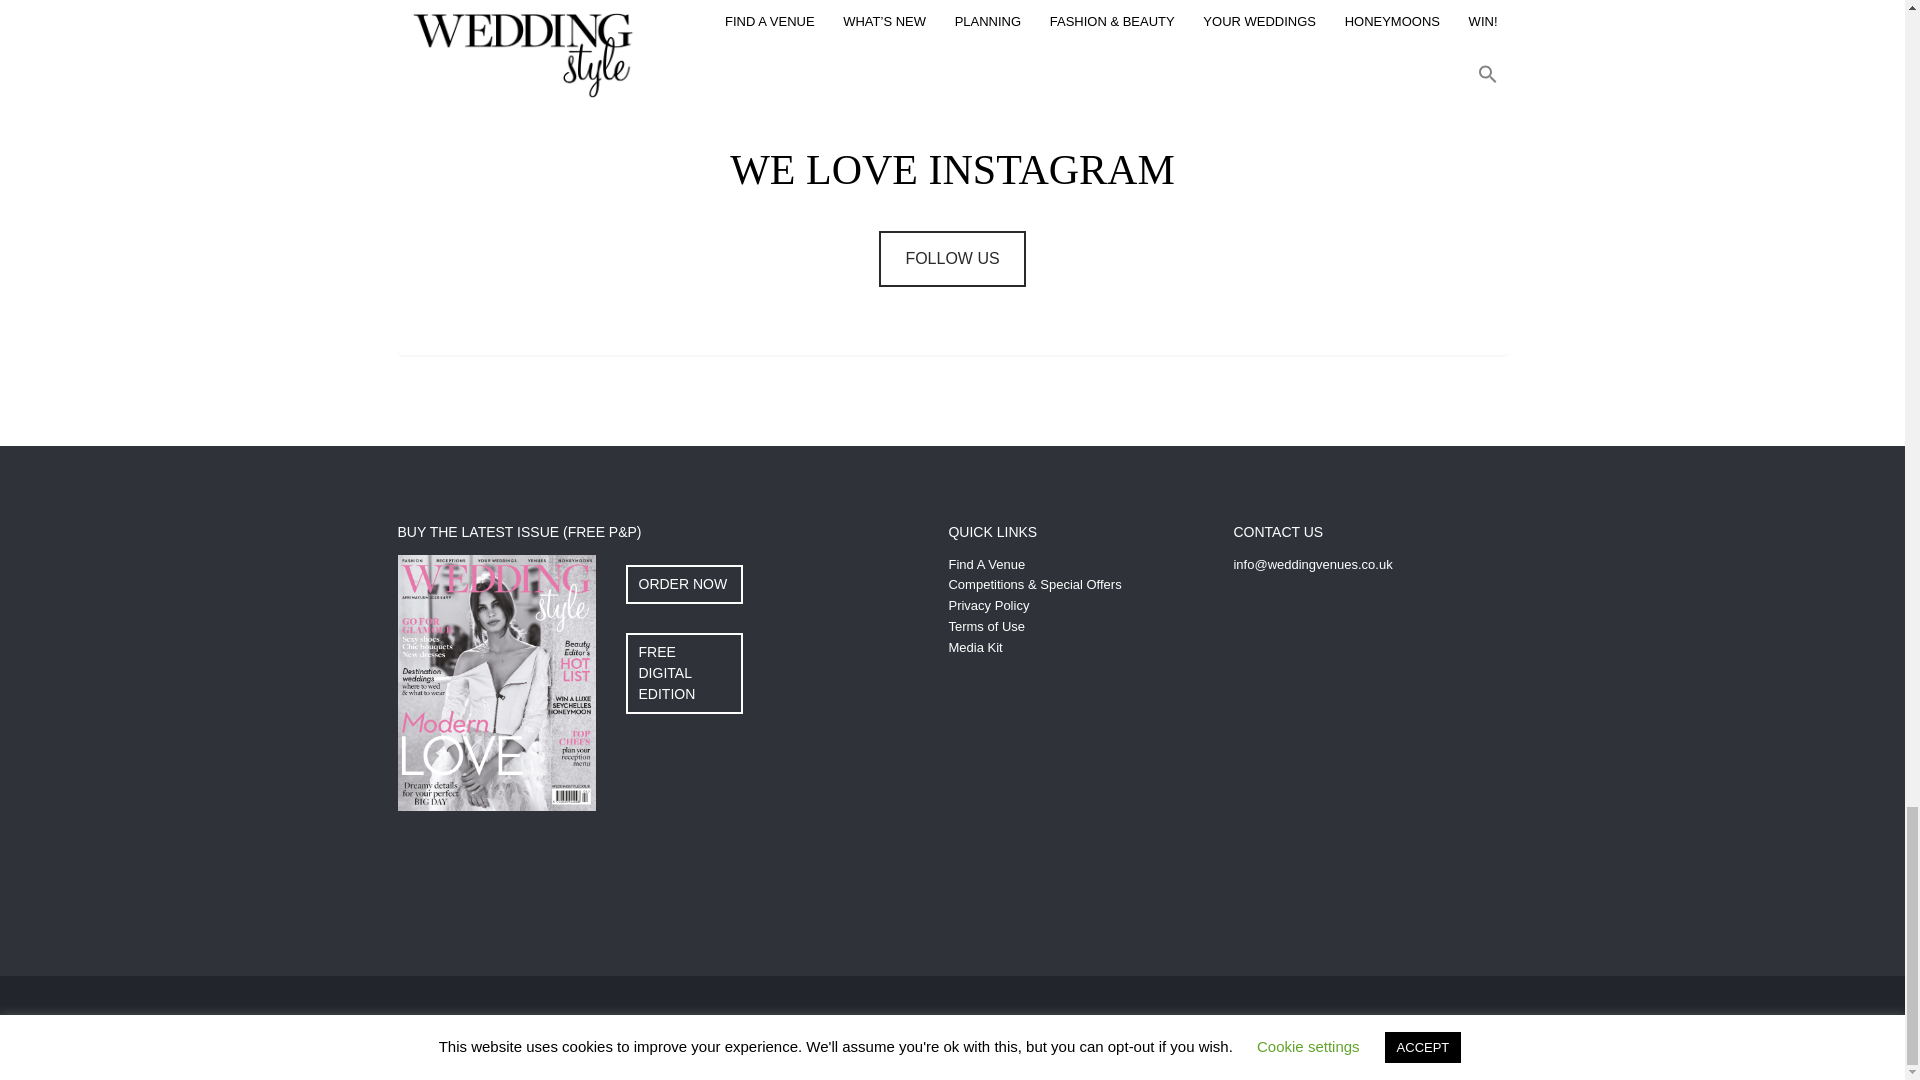 The image size is (1920, 1080). I want to click on FREE DIGITAL EDITION, so click(684, 672).